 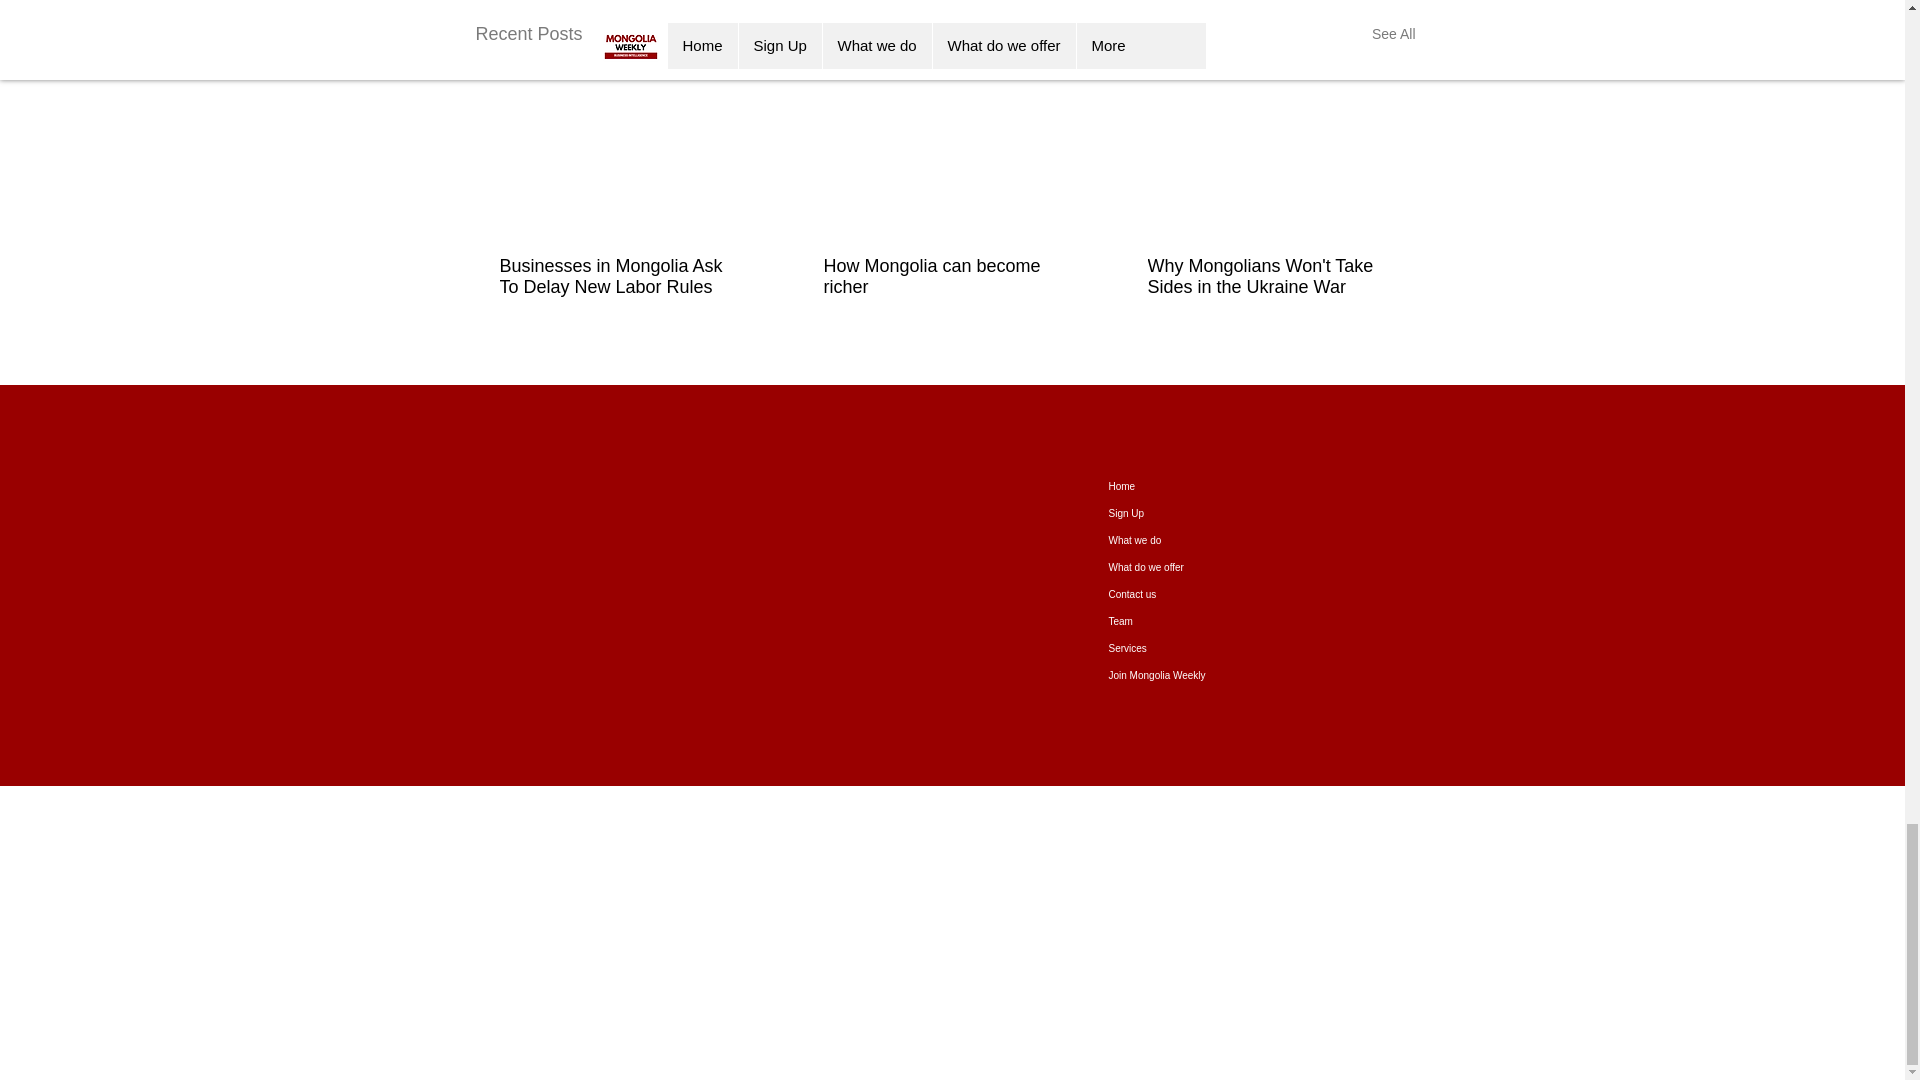 What do you see at coordinates (1184, 568) in the screenshot?
I see `What do we offer` at bounding box center [1184, 568].